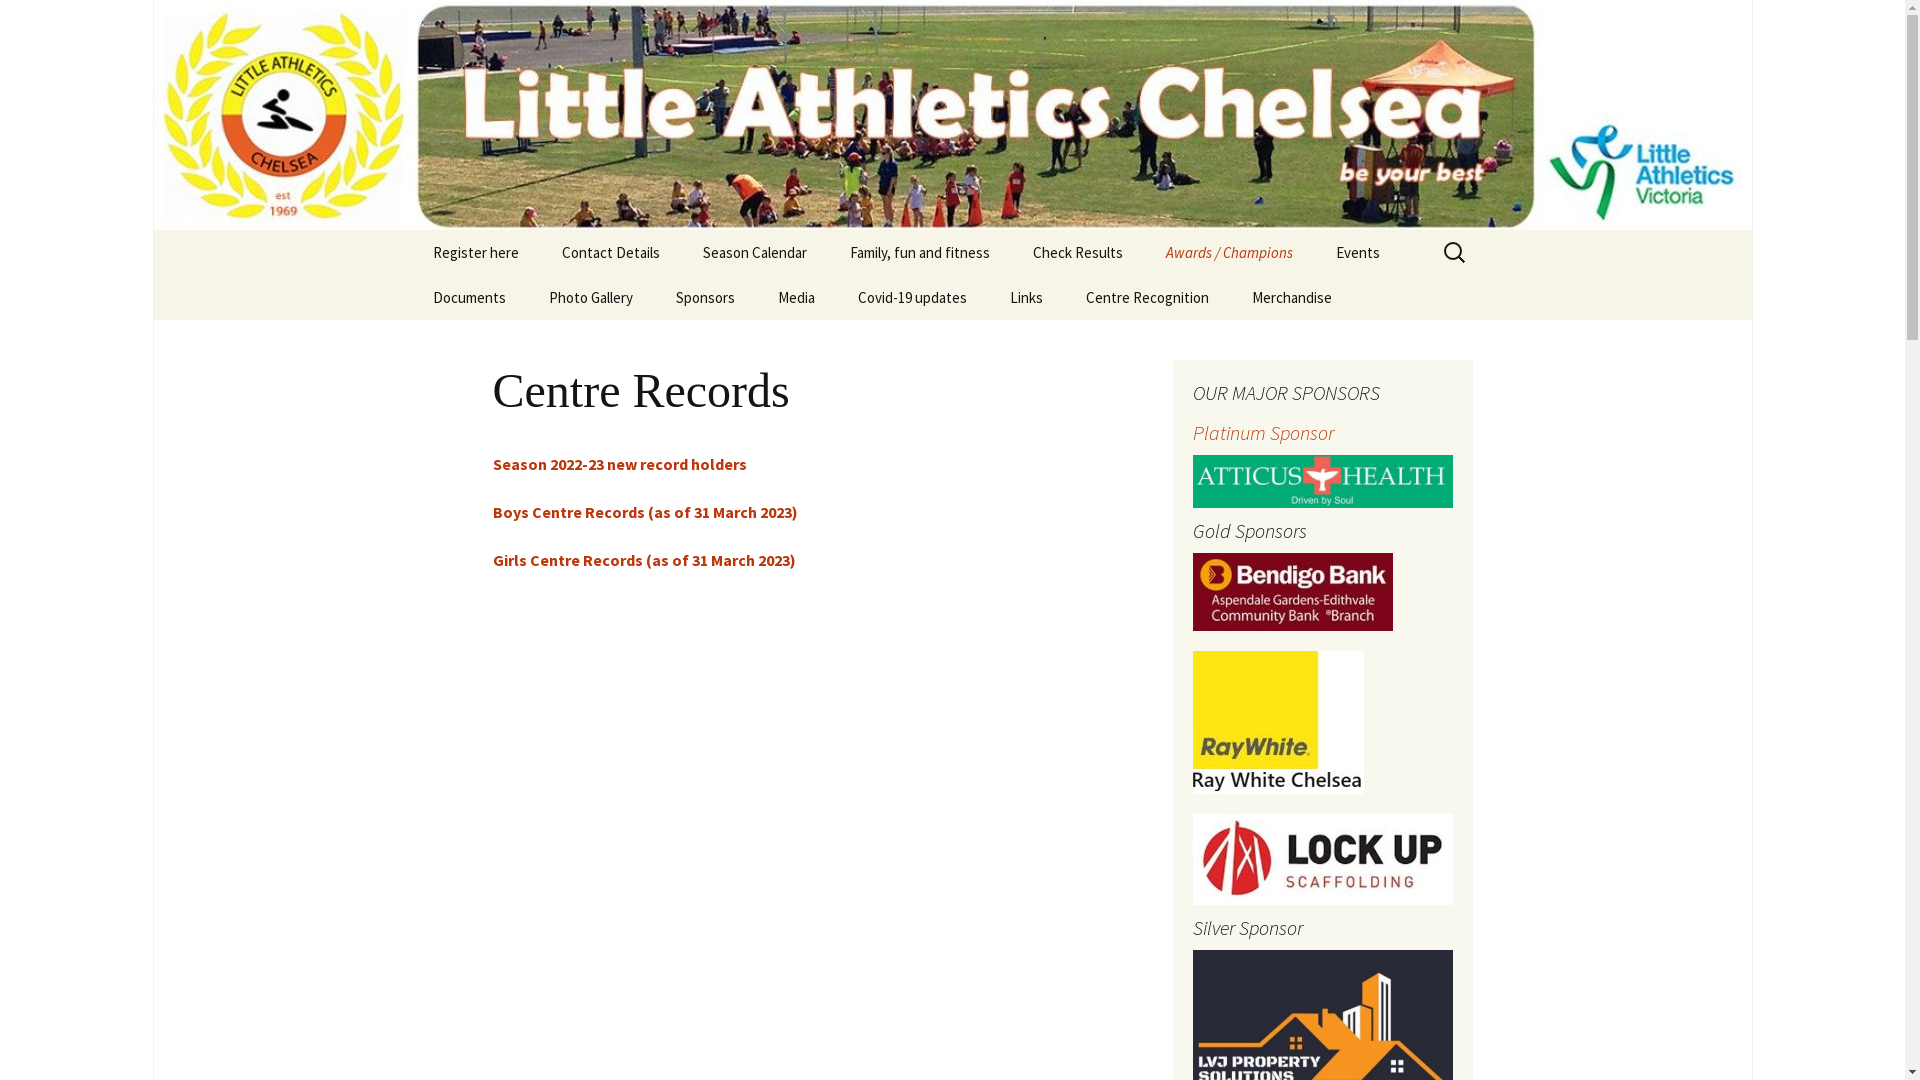 This screenshot has height=1080, width=1920. What do you see at coordinates (1026, 298) in the screenshot?
I see `Links` at bounding box center [1026, 298].